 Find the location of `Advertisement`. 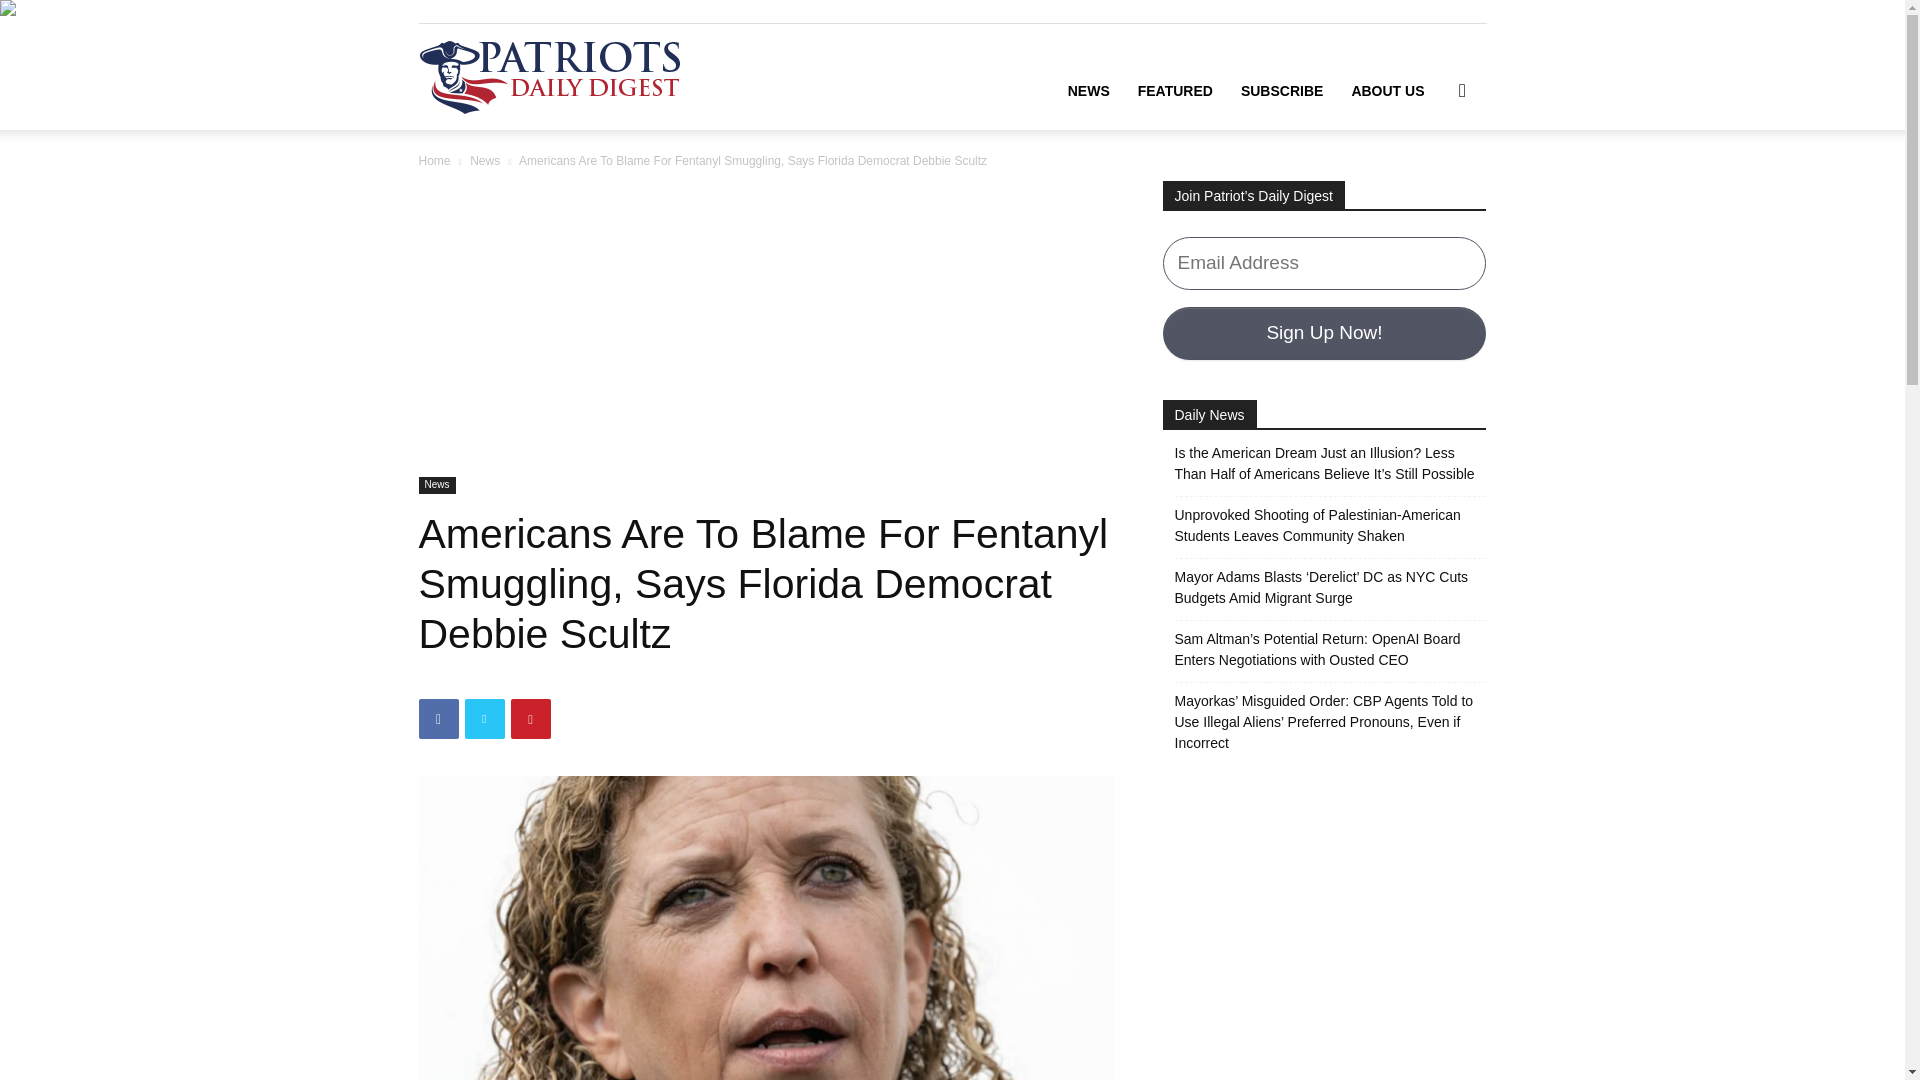

Advertisement is located at coordinates (766, 328).